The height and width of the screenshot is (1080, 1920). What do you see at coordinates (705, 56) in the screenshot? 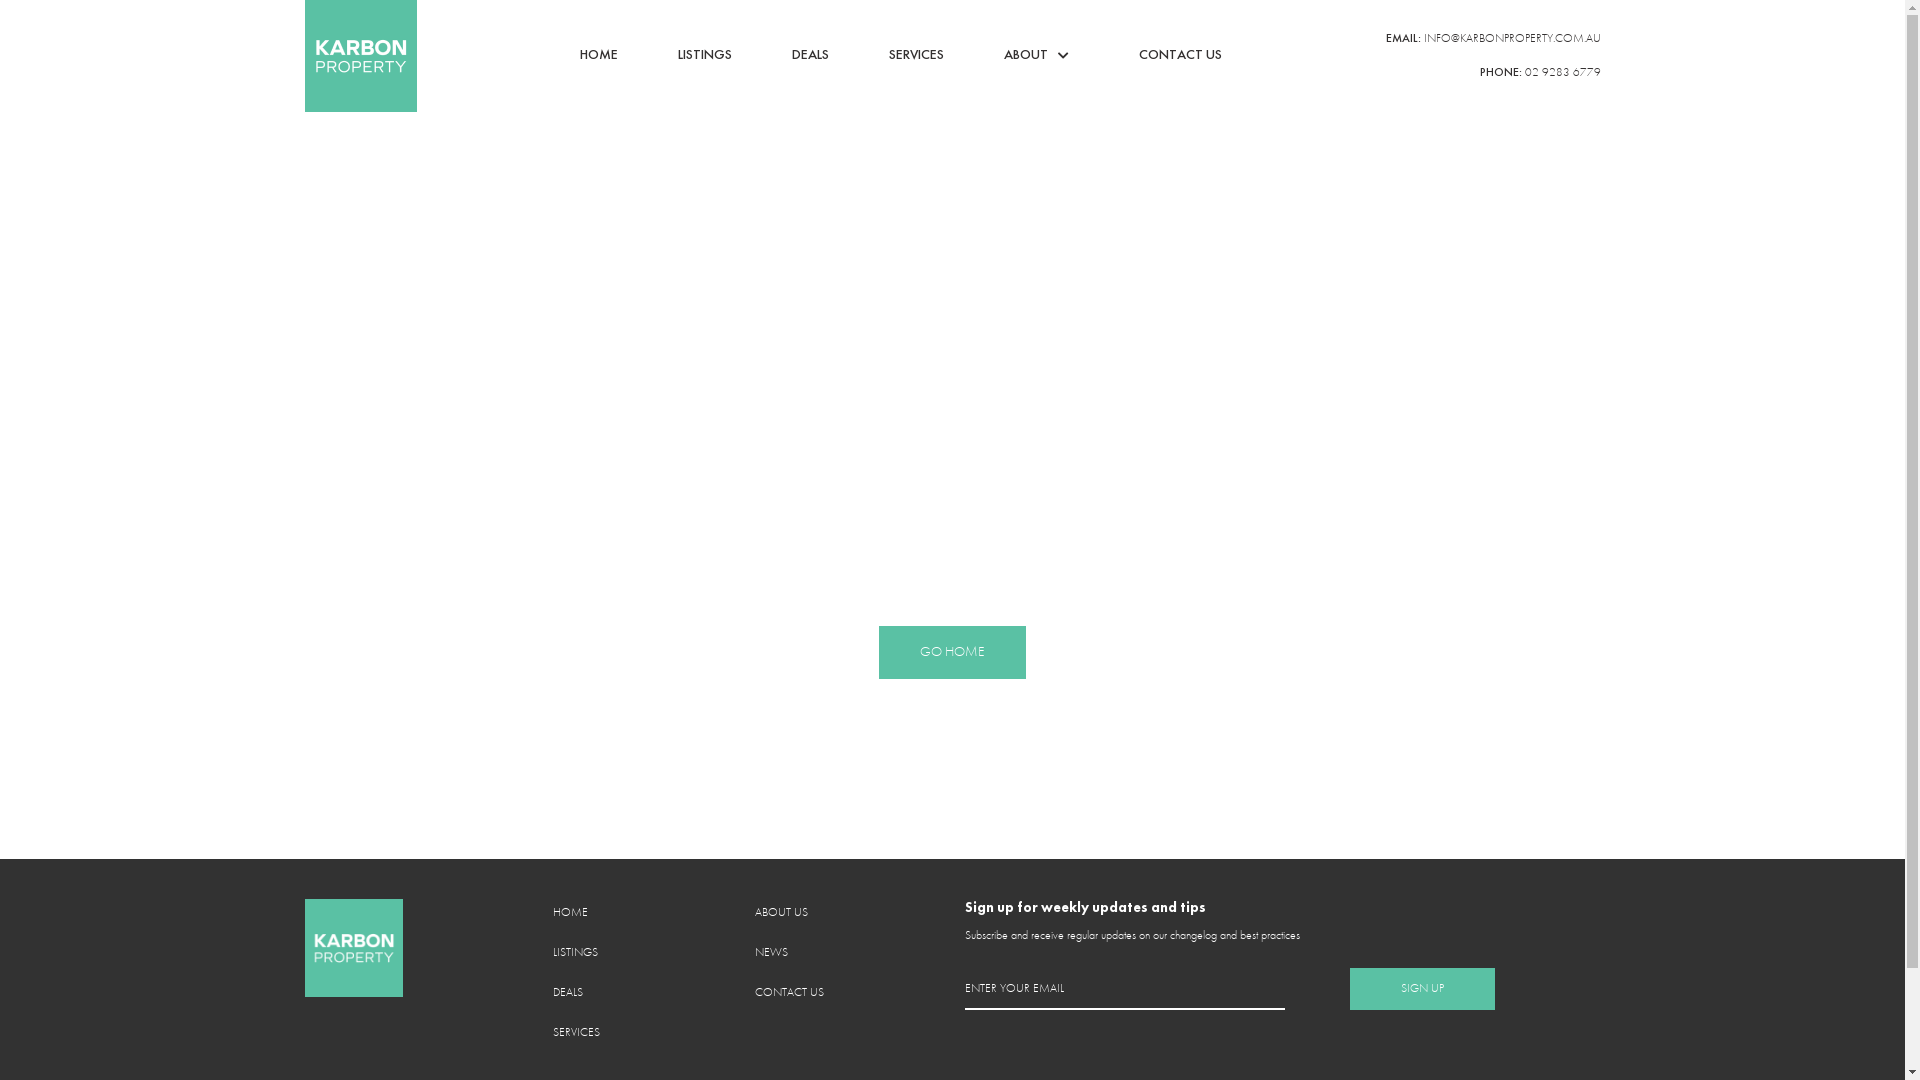
I see `LISTINGS` at bounding box center [705, 56].